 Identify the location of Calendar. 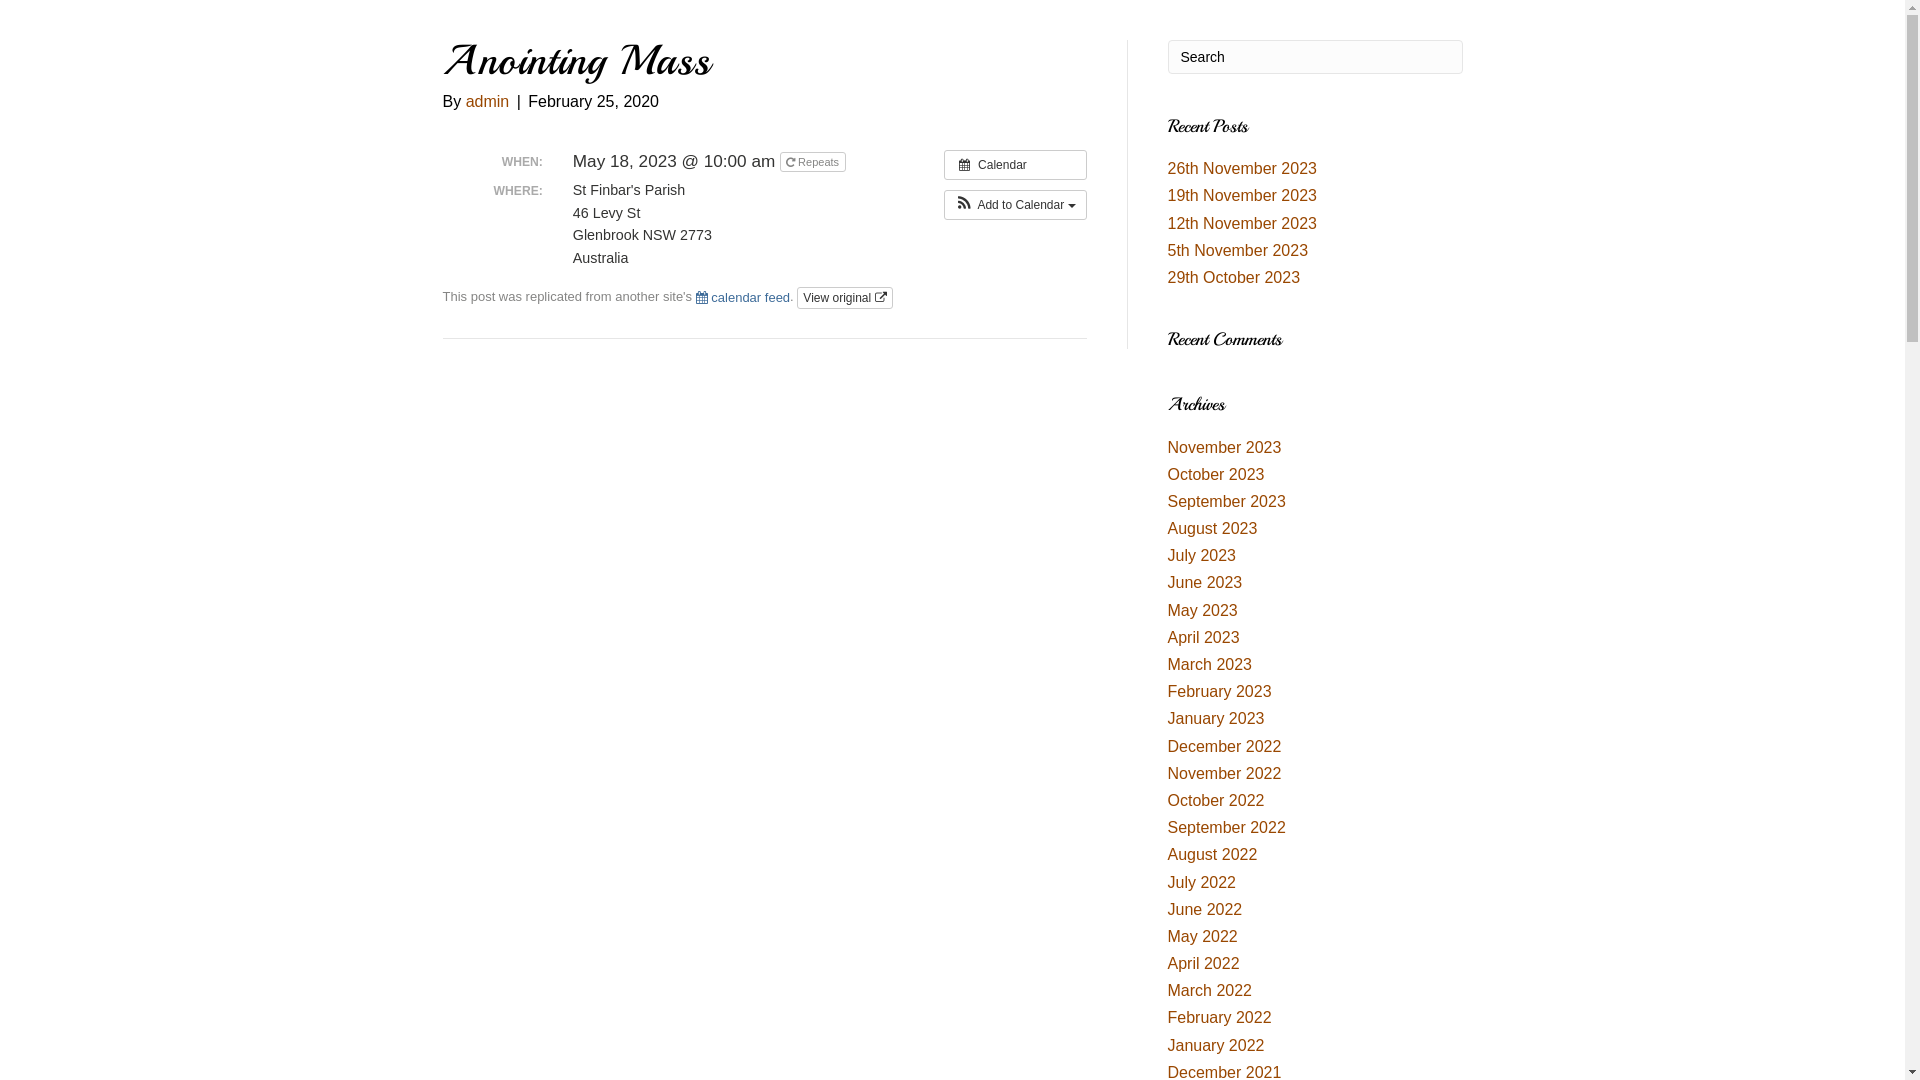
(1016, 165).